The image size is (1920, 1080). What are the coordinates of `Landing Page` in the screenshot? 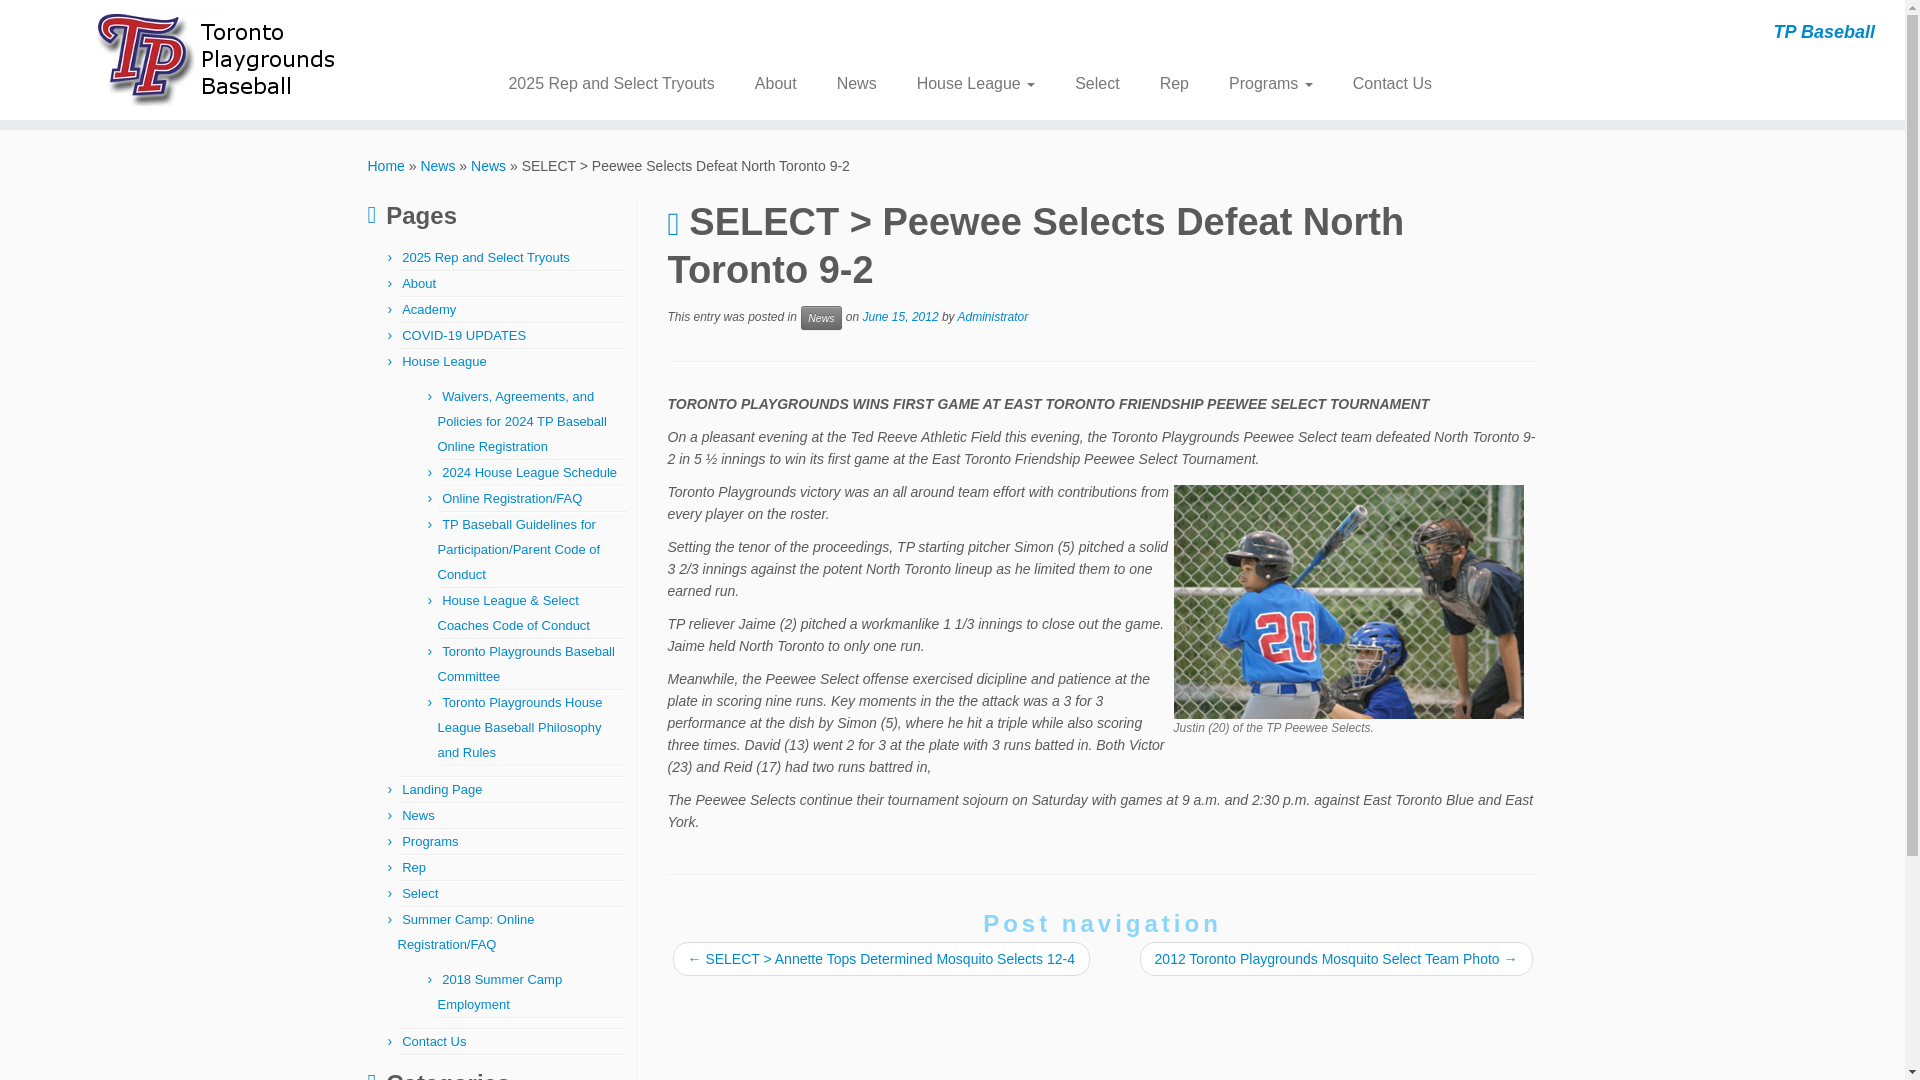 It's located at (441, 789).